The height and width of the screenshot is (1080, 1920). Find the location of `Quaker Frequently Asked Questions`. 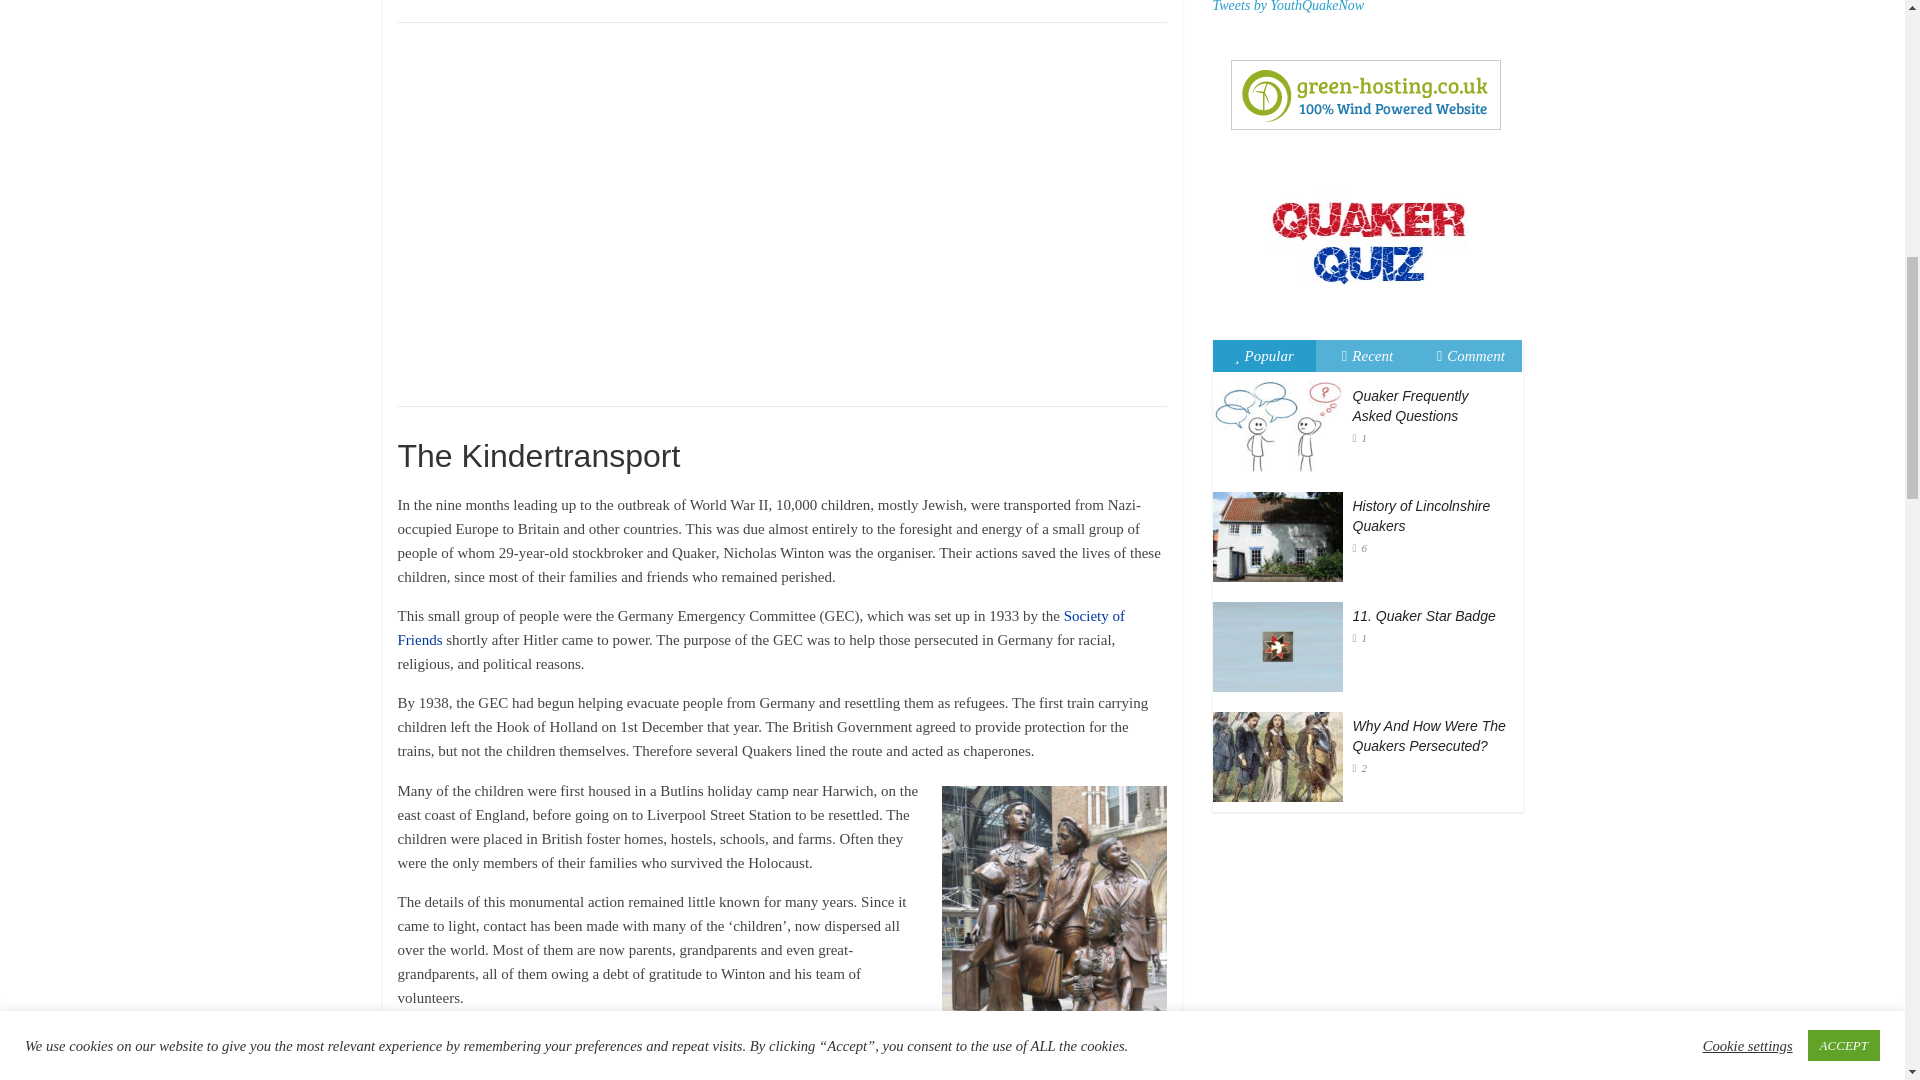

Quaker Frequently Asked Questions is located at coordinates (1410, 406).